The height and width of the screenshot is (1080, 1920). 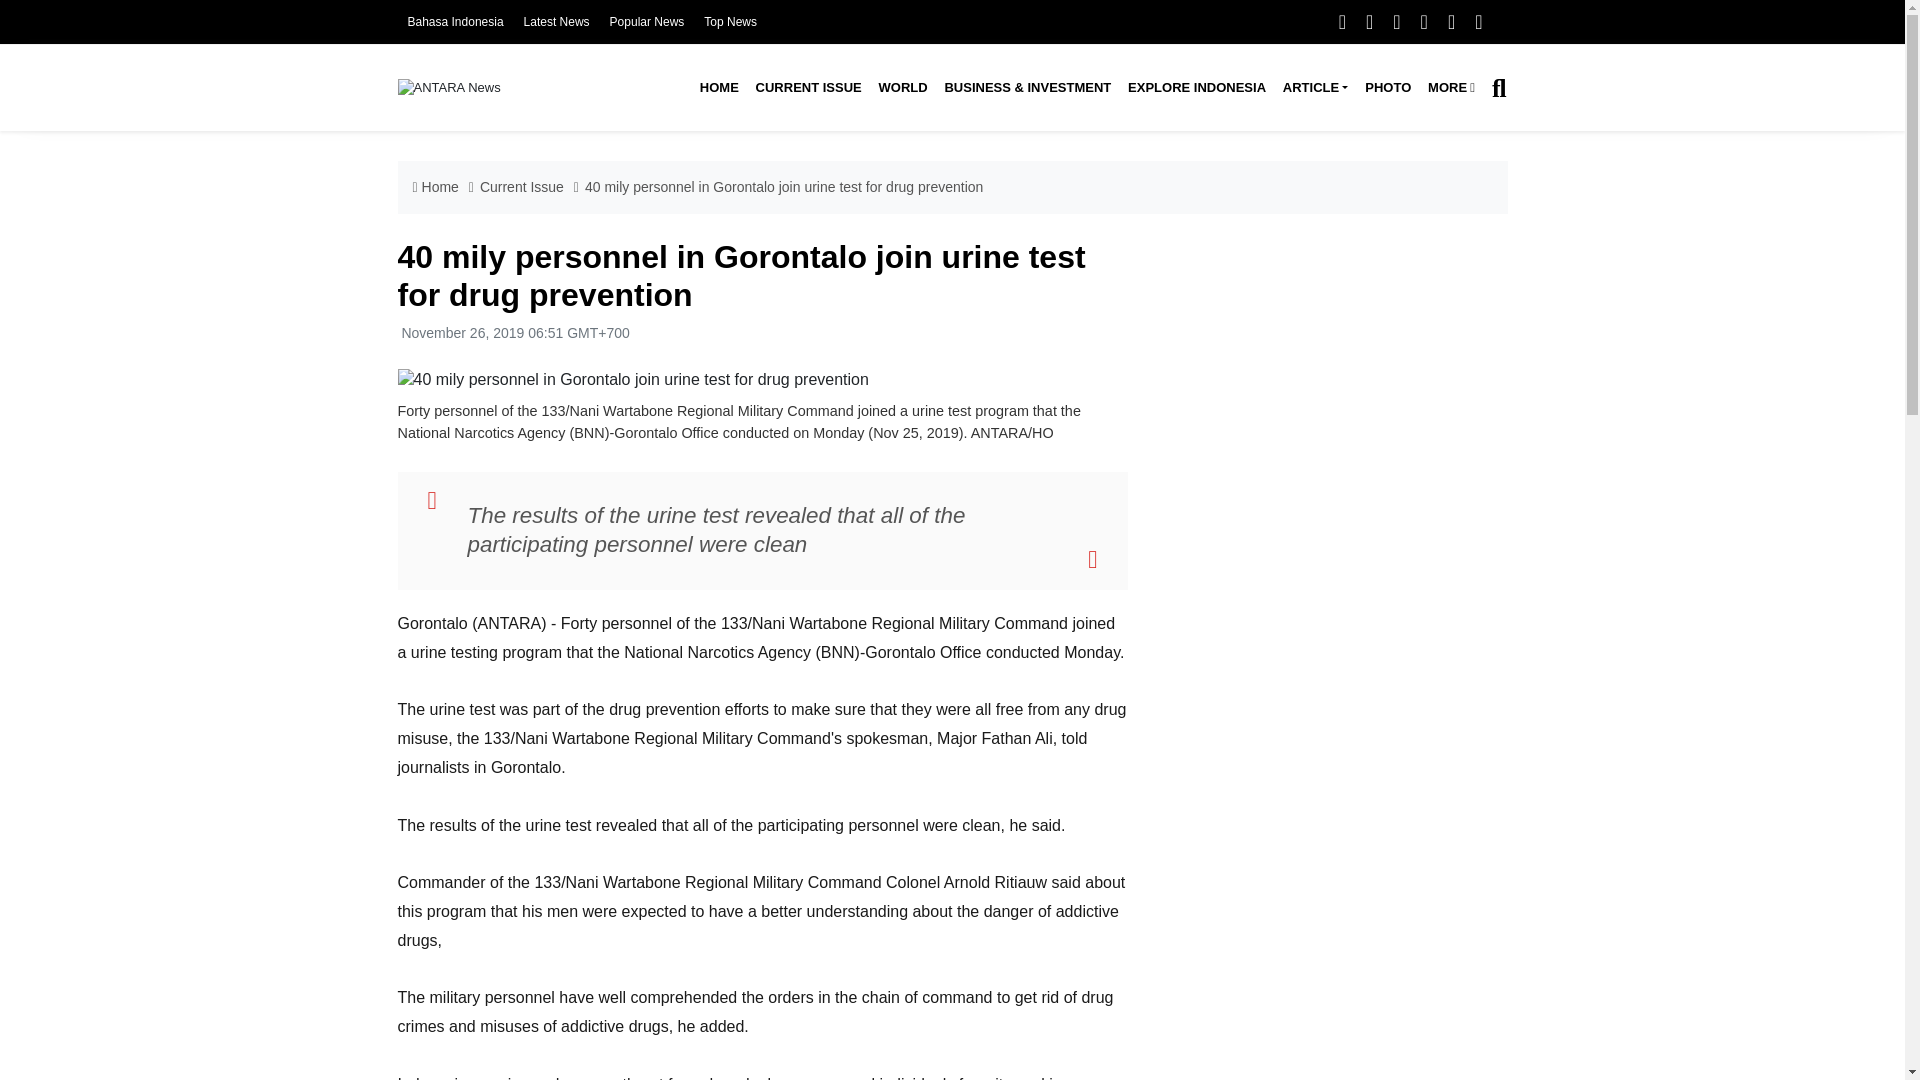 What do you see at coordinates (1451, 21) in the screenshot?
I see `Tiktok ANTARA` at bounding box center [1451, 21].